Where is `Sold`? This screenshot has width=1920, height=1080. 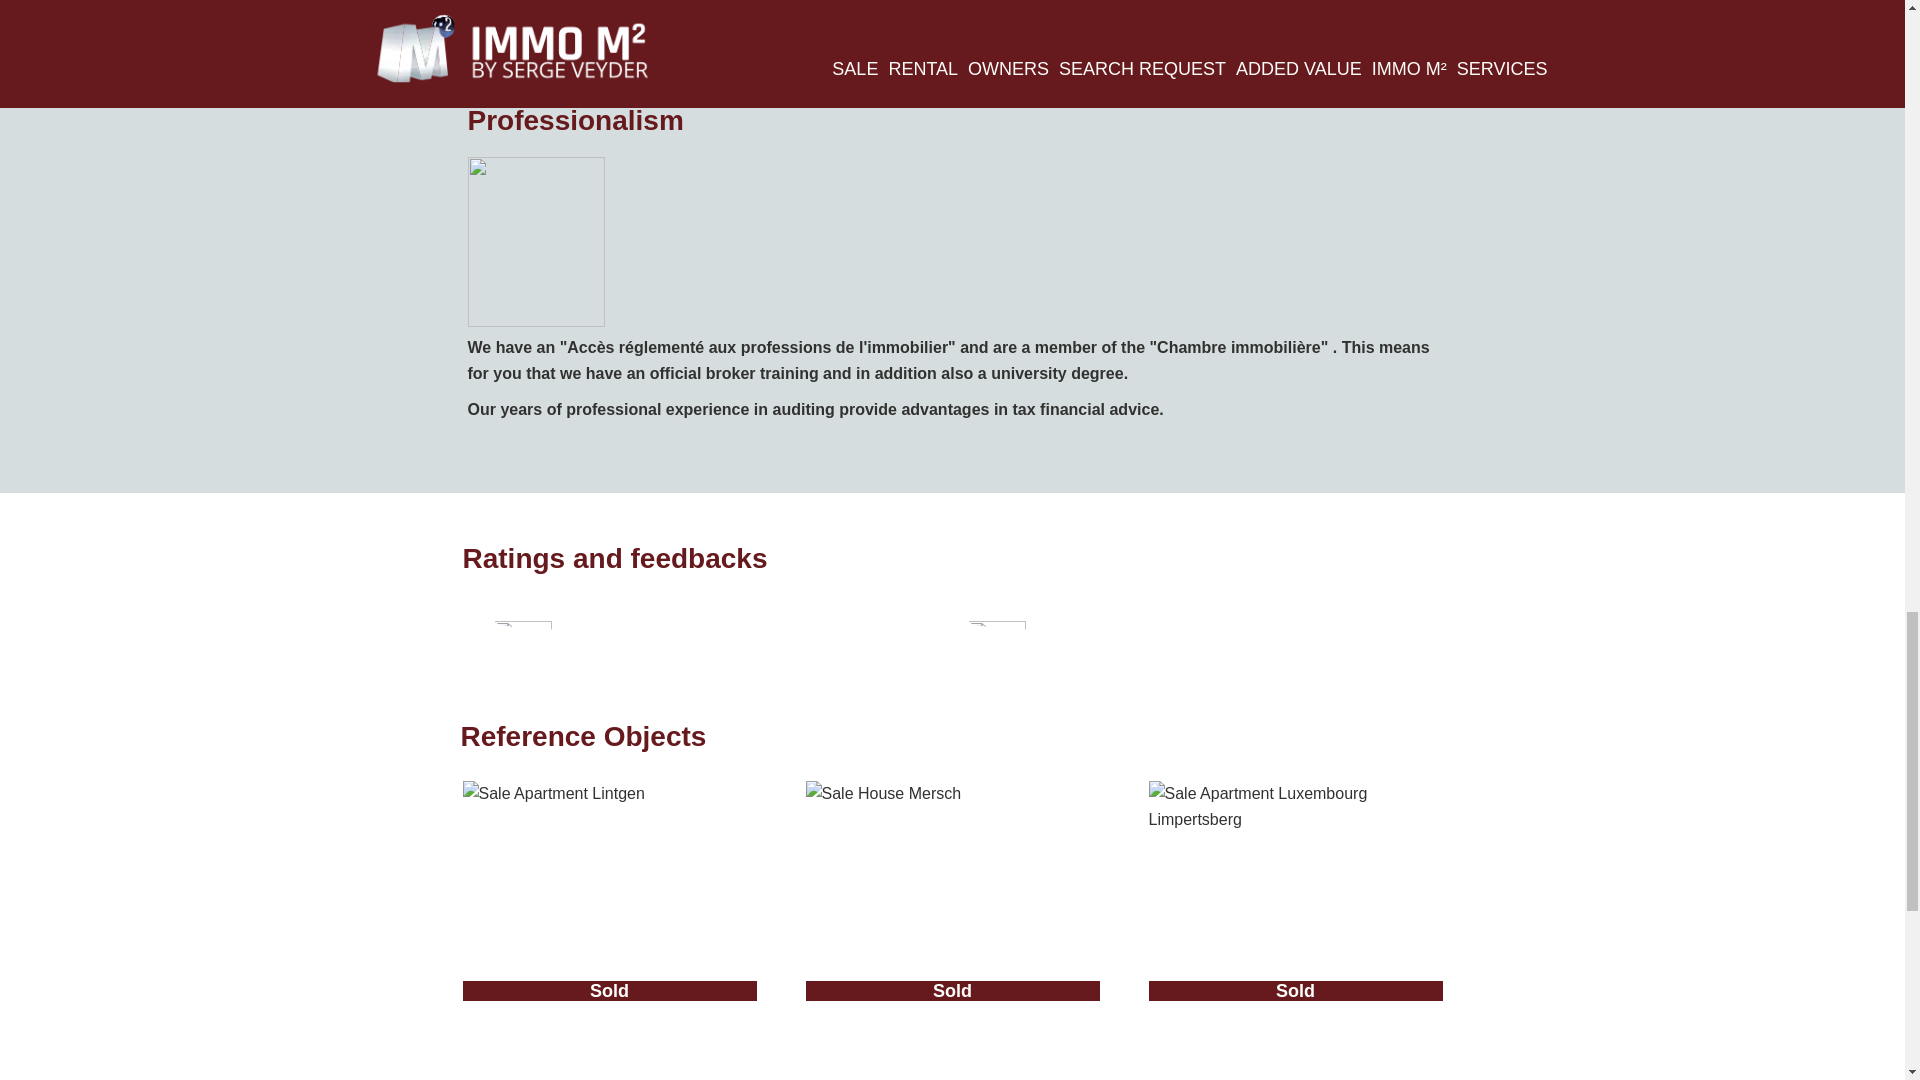 Sold is located at coordinates (609, 900).